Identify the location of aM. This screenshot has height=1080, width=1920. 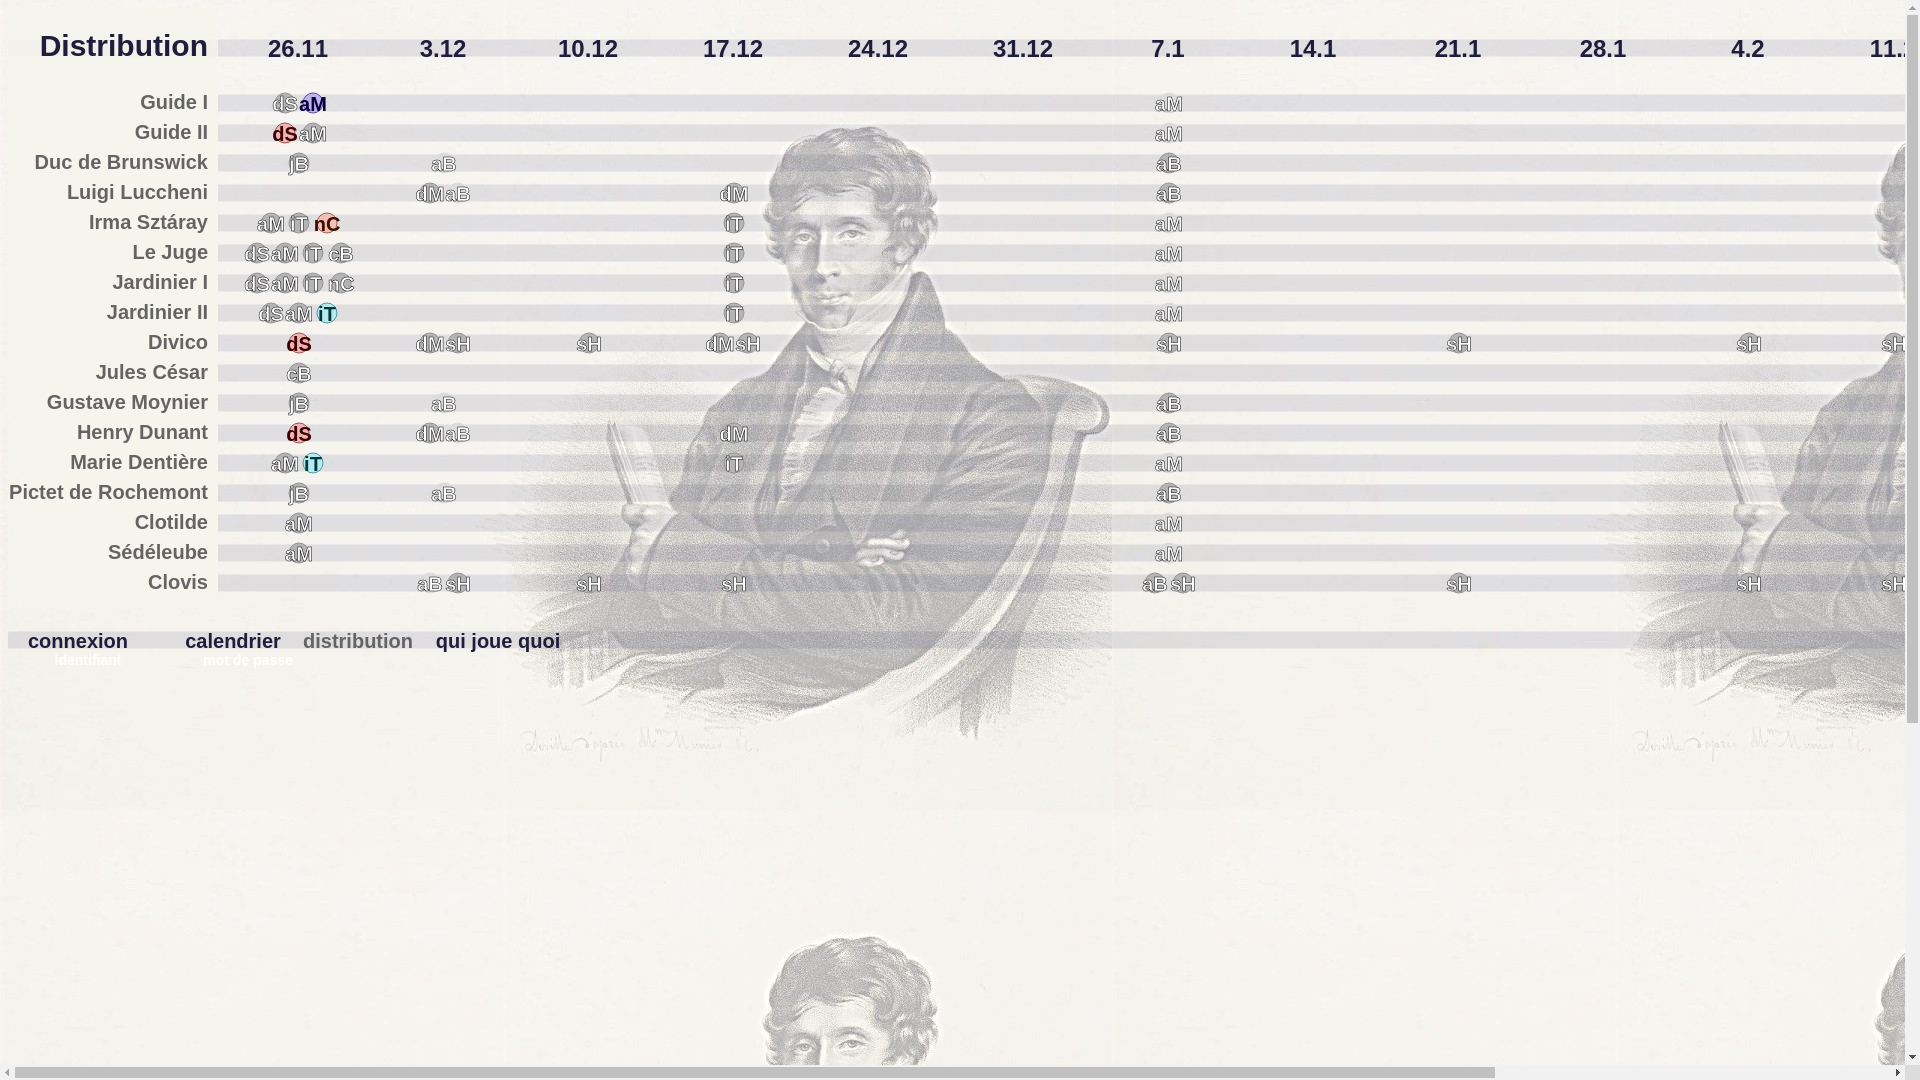
(285, 464).